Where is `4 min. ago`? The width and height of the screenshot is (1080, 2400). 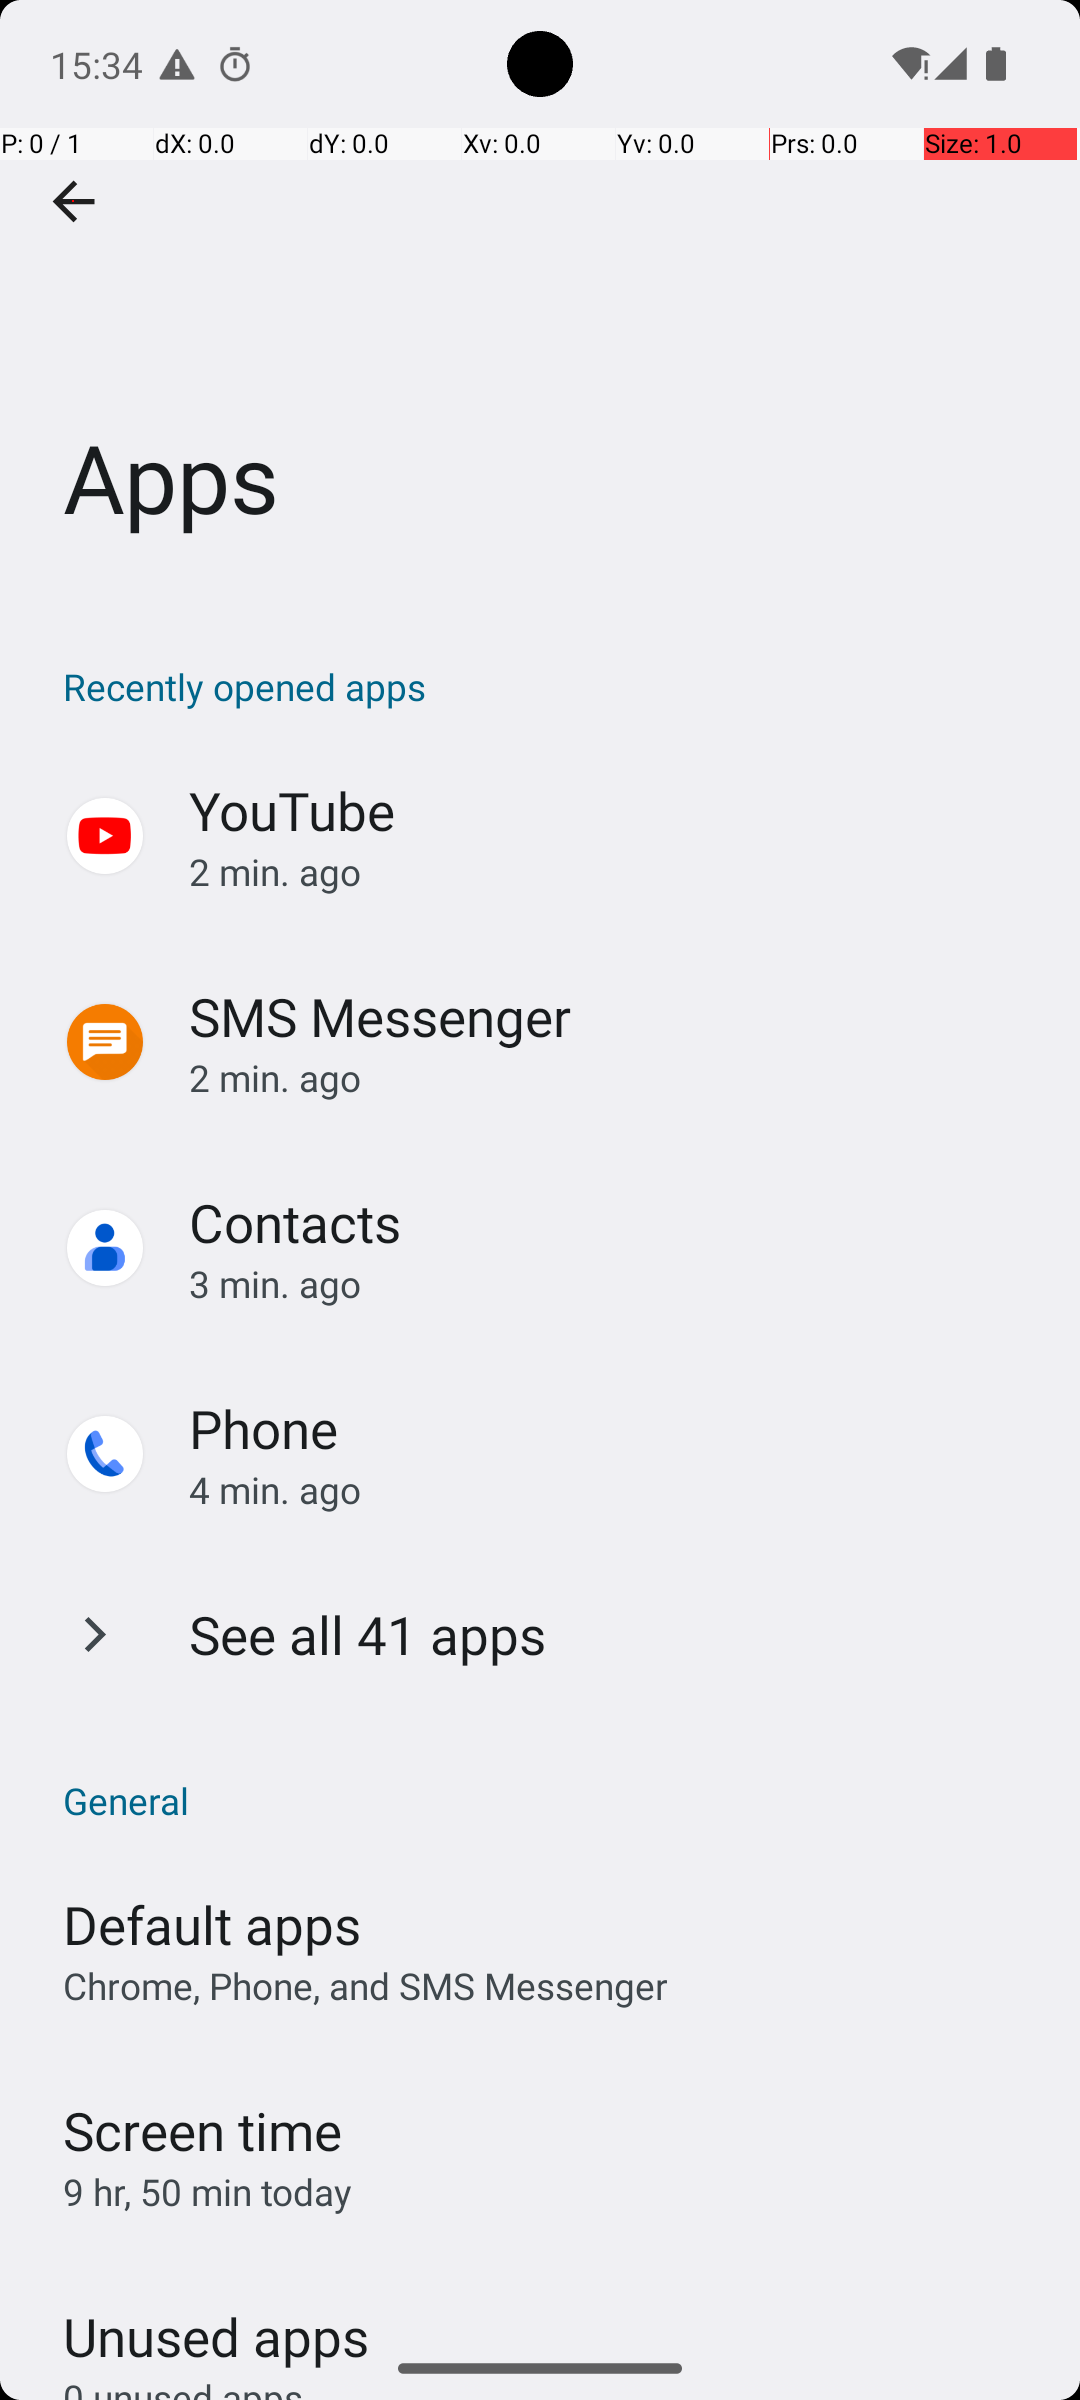
4 min. ago is located at coordinates (614, 1490).